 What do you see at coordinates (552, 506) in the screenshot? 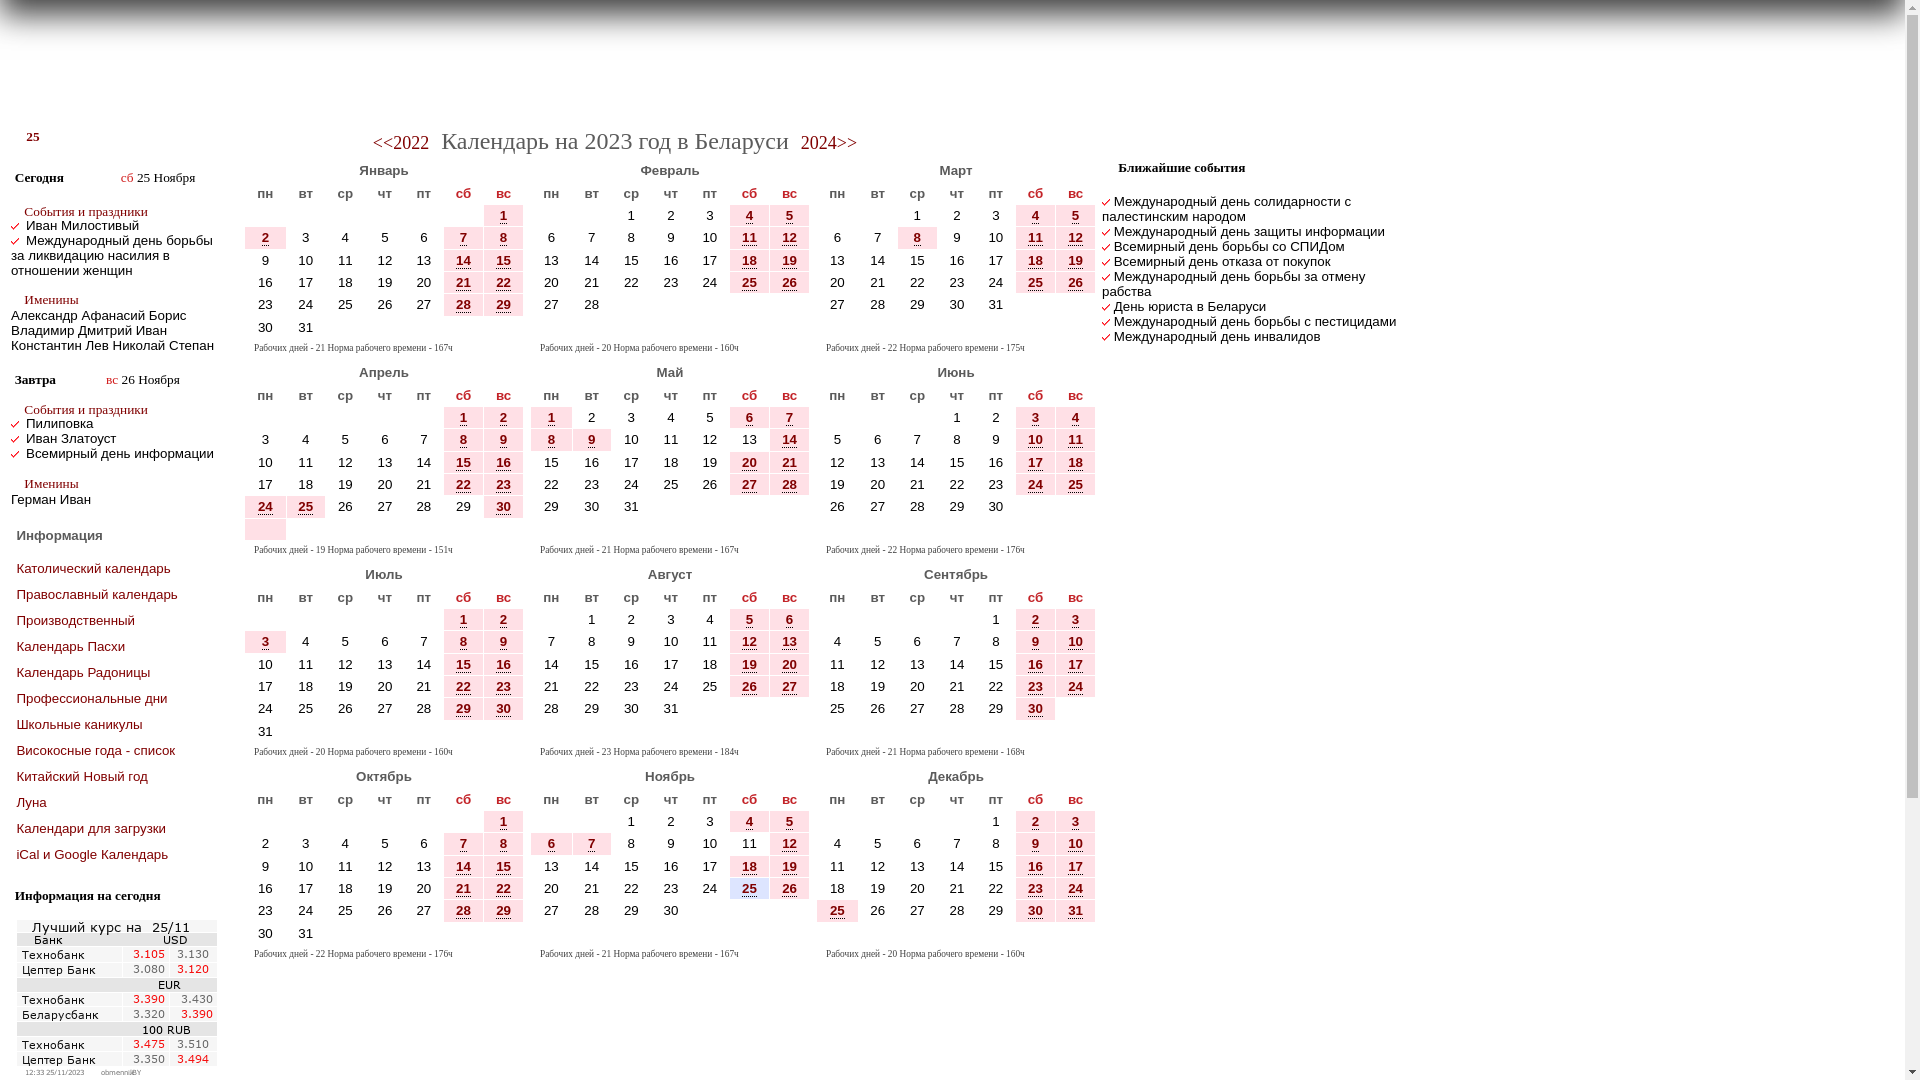
I see `29` at bounding box center [552, 506].